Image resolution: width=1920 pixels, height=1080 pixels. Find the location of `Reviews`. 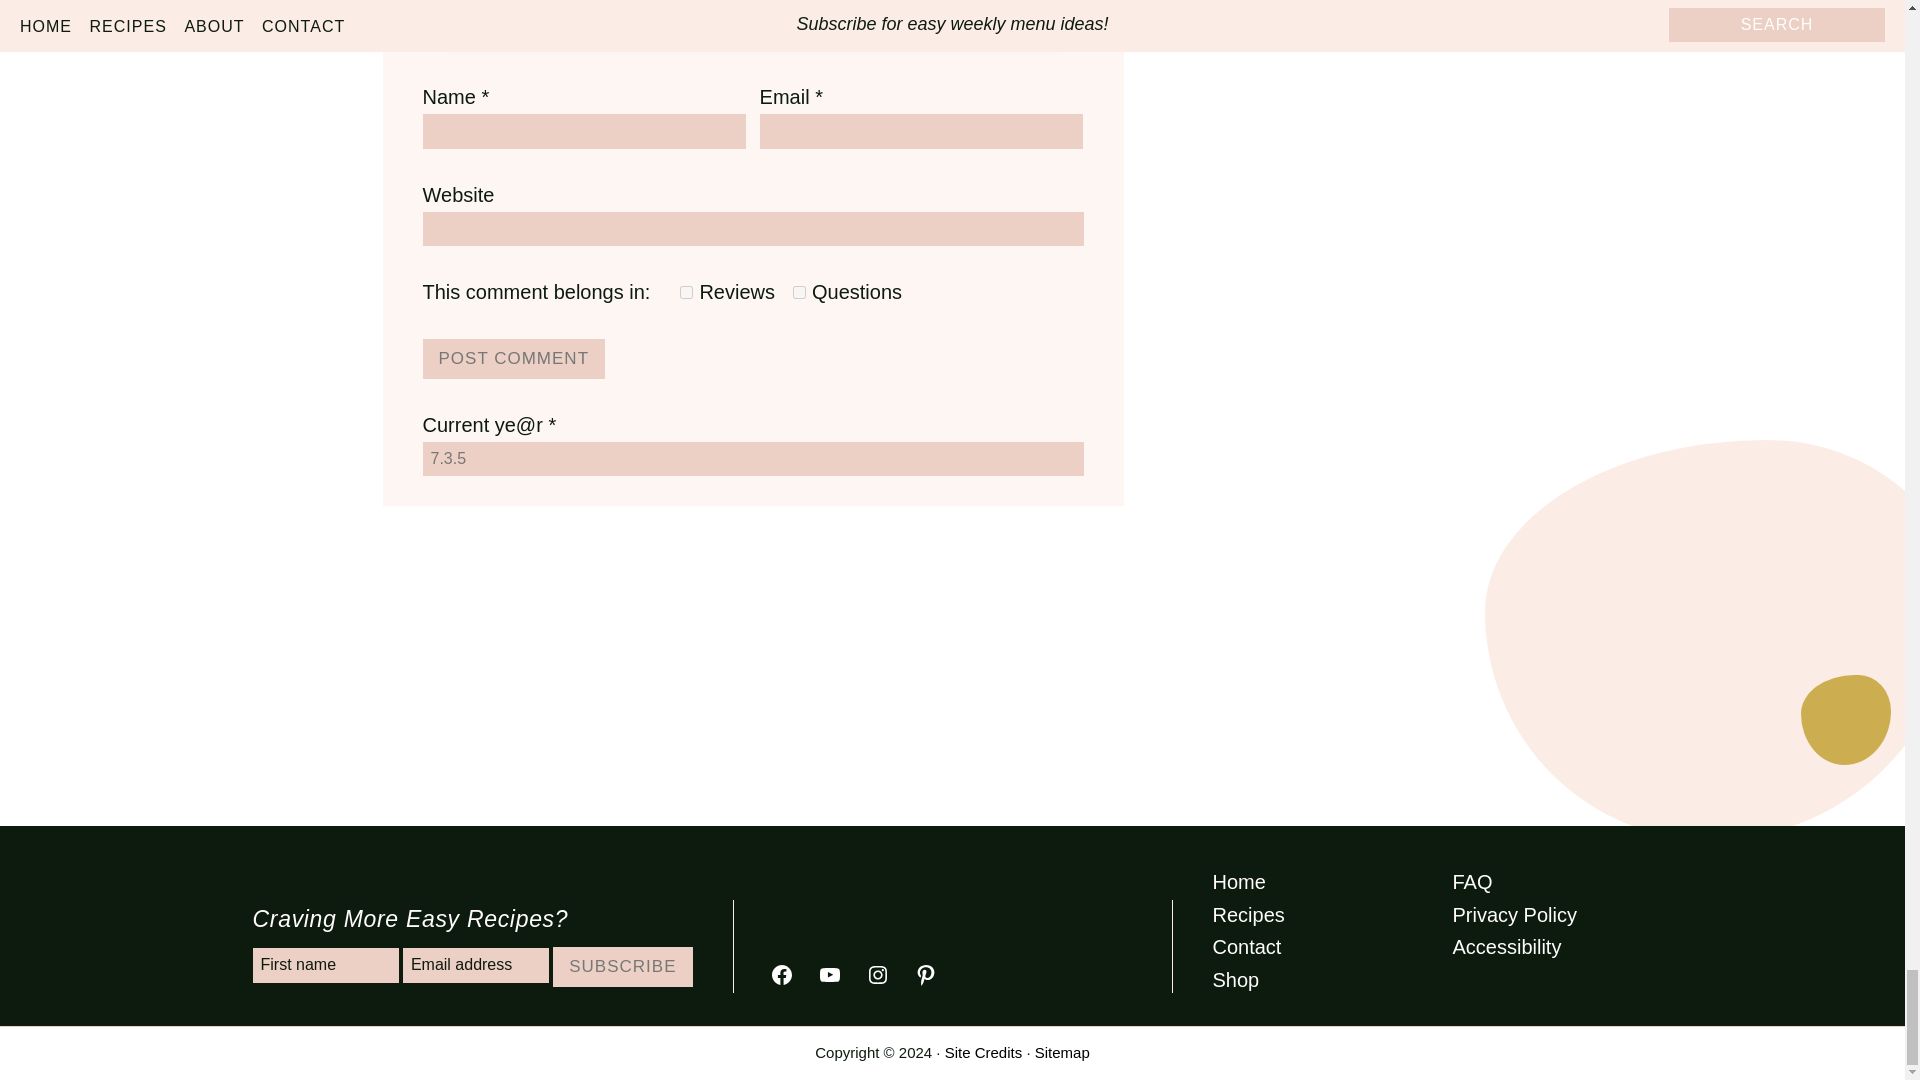

Reviews is located at coordinates (686, 292).